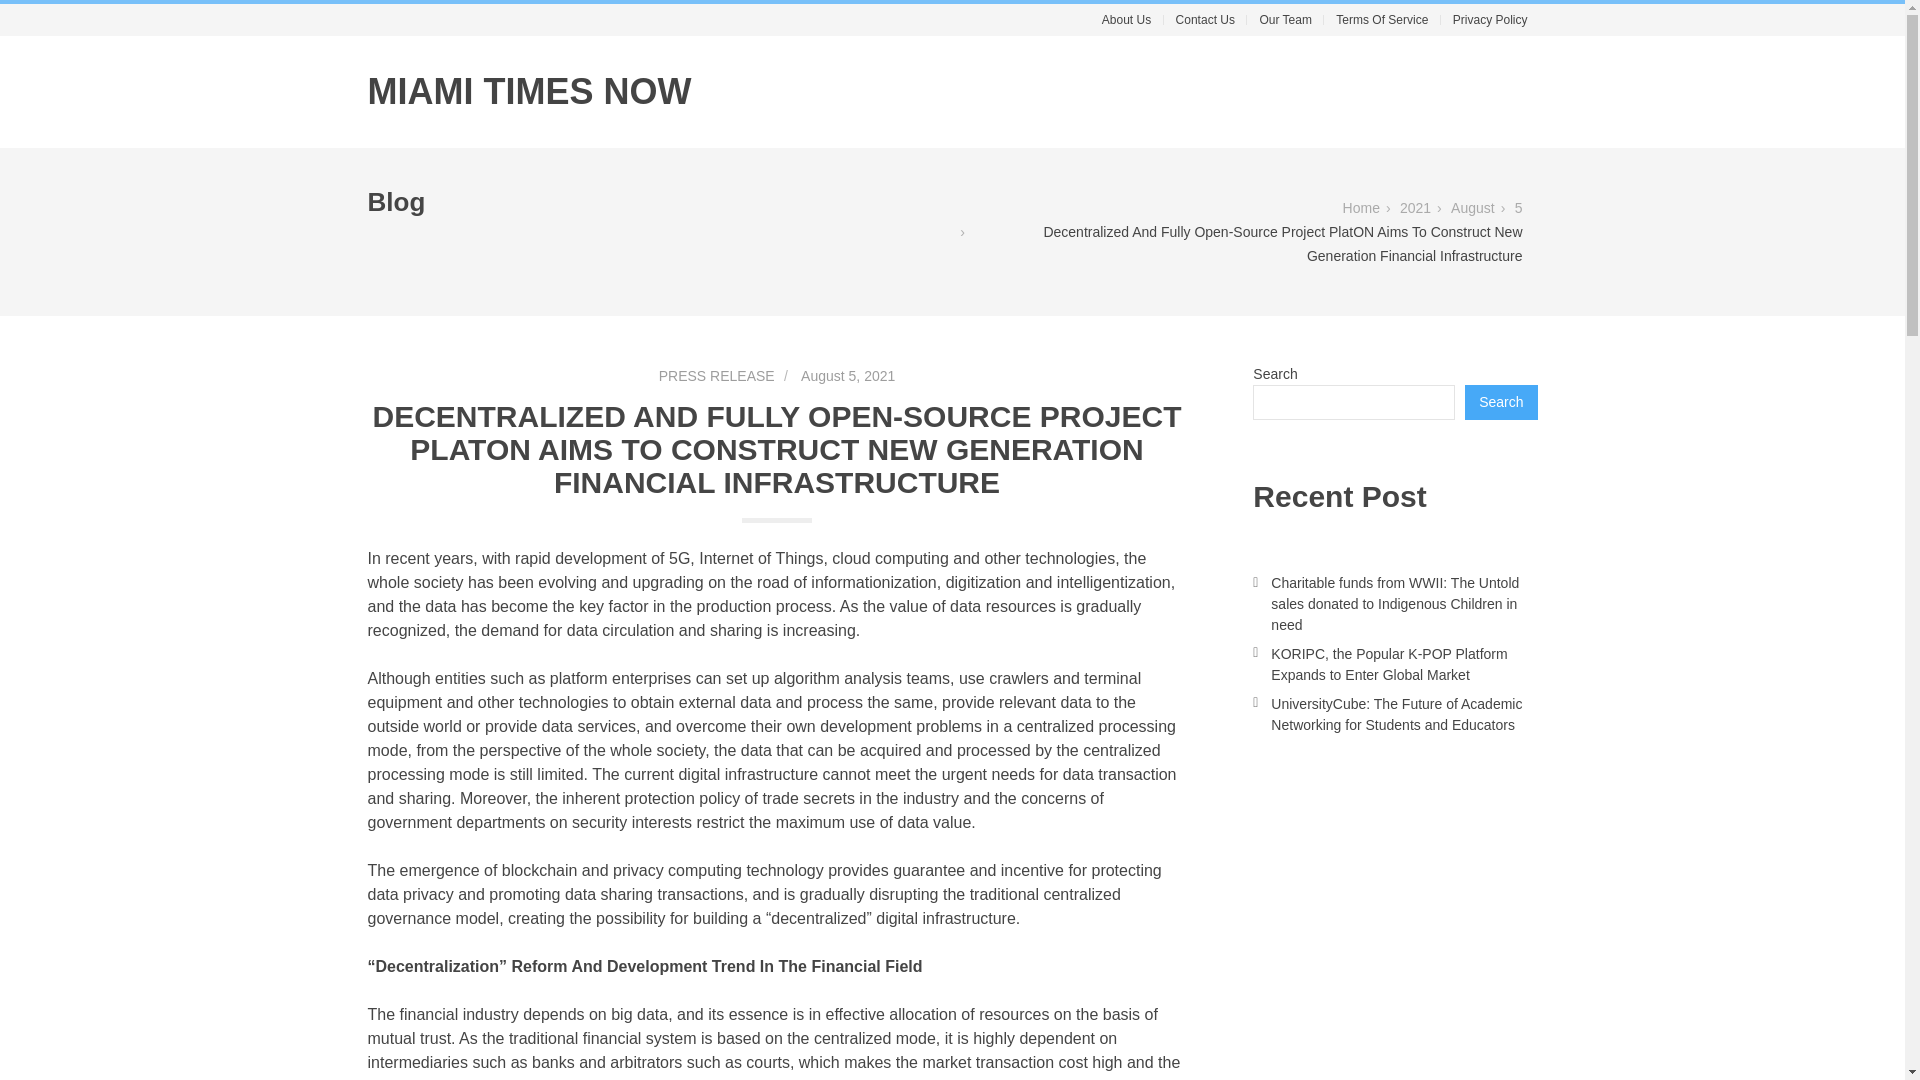 This screenshot has width=1920, height=1080. What do you see at coordinates (836, 375) in the screenshot?
I see `Thursday, August 5, 2021, 4:15 pm` at bounding box center [836, 375].